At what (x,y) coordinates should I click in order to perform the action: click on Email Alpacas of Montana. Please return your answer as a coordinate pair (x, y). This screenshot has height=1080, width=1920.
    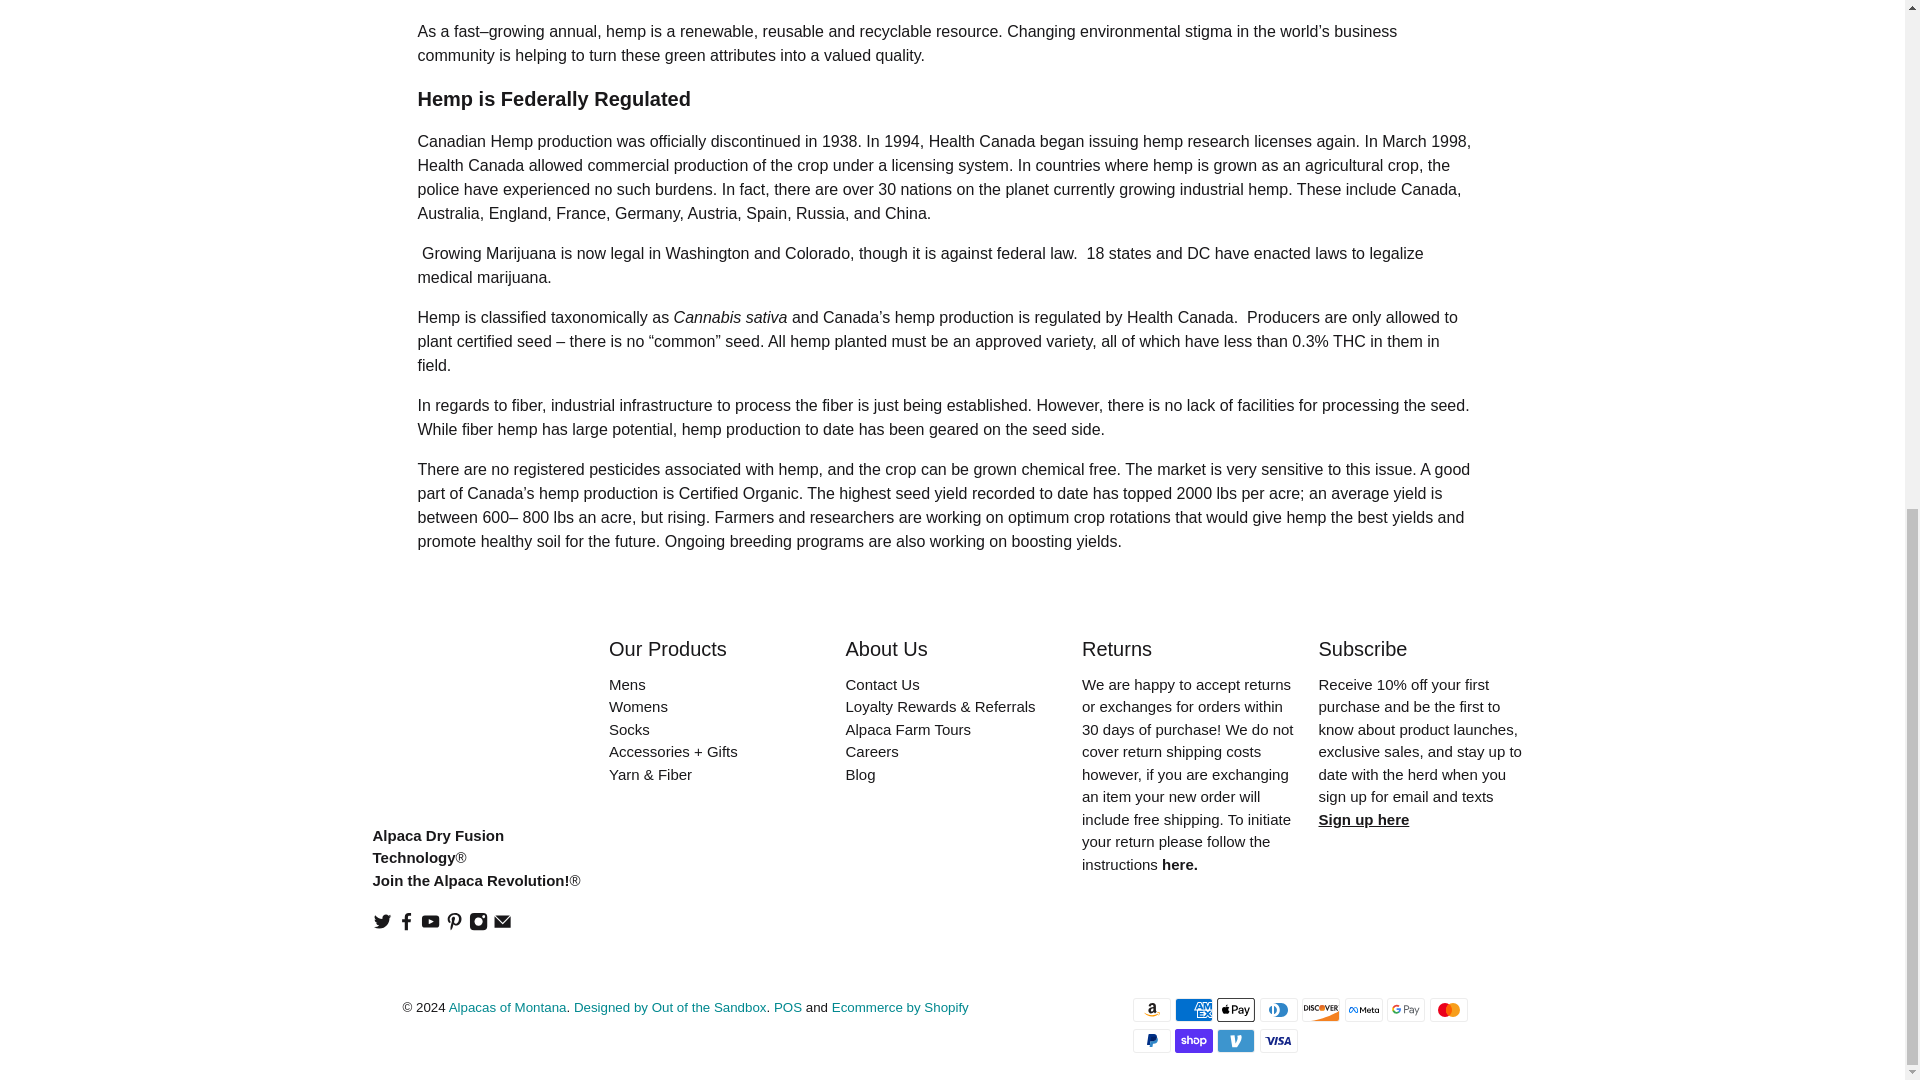
    Looking at the image, I should click on (502, 925).